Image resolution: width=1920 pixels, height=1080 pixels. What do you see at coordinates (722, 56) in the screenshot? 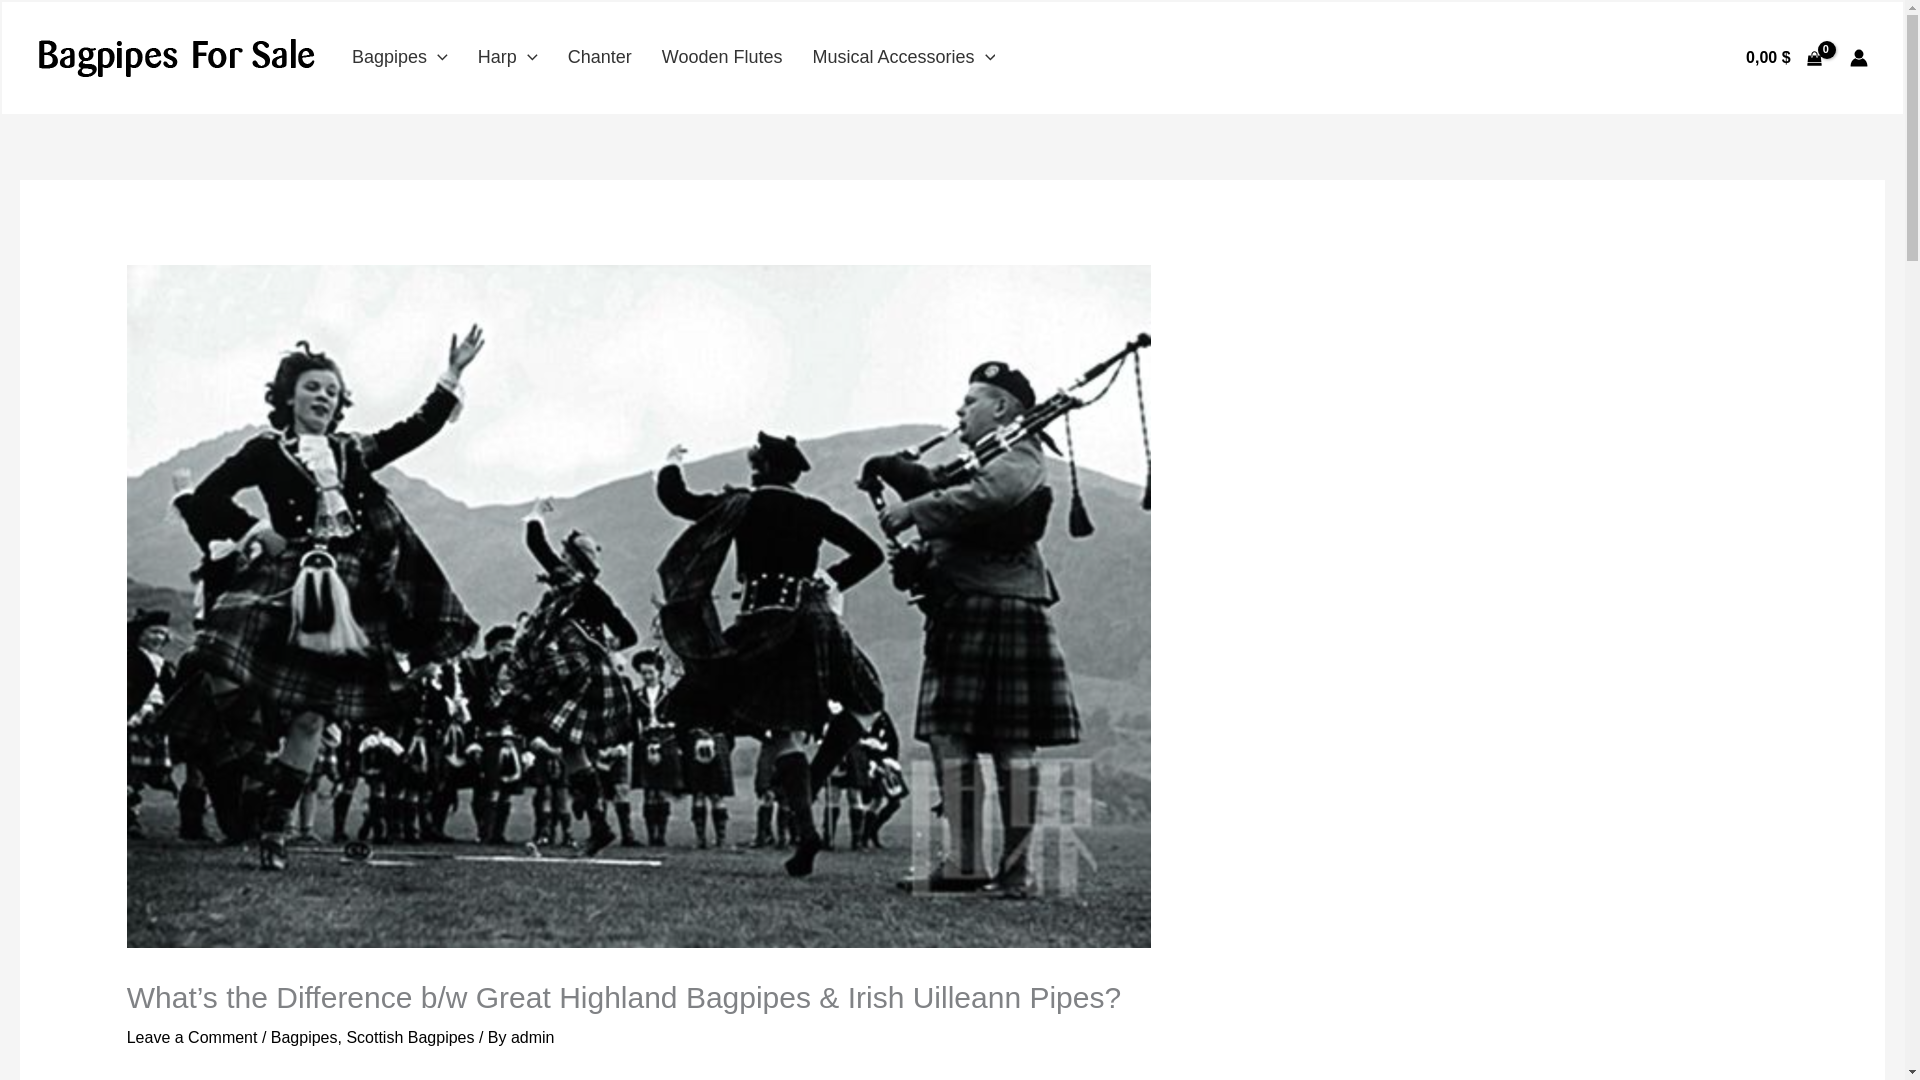
I see `Wooden Flutes` at bounding box center [722, 56].